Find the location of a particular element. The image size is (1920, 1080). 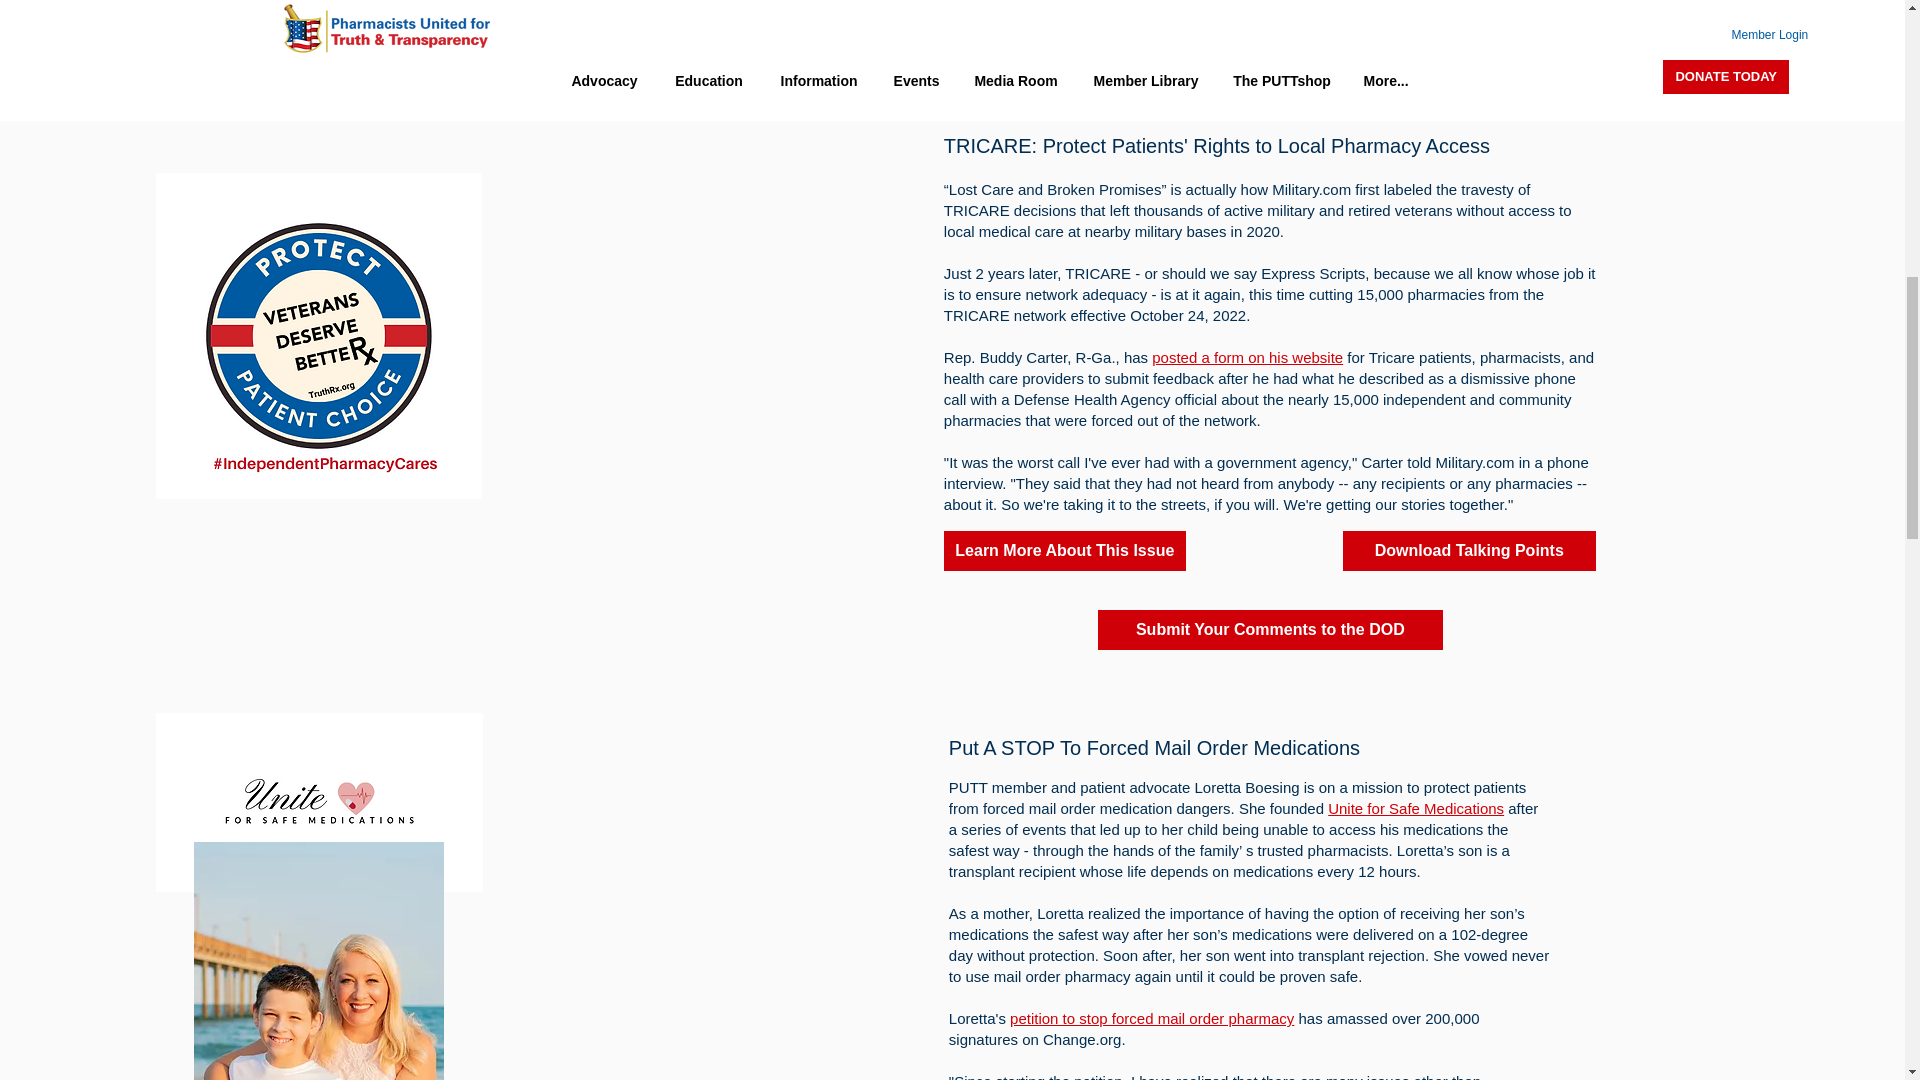

petition to stop forced mail order pharmacy is located at coordinates (1152, 1018).